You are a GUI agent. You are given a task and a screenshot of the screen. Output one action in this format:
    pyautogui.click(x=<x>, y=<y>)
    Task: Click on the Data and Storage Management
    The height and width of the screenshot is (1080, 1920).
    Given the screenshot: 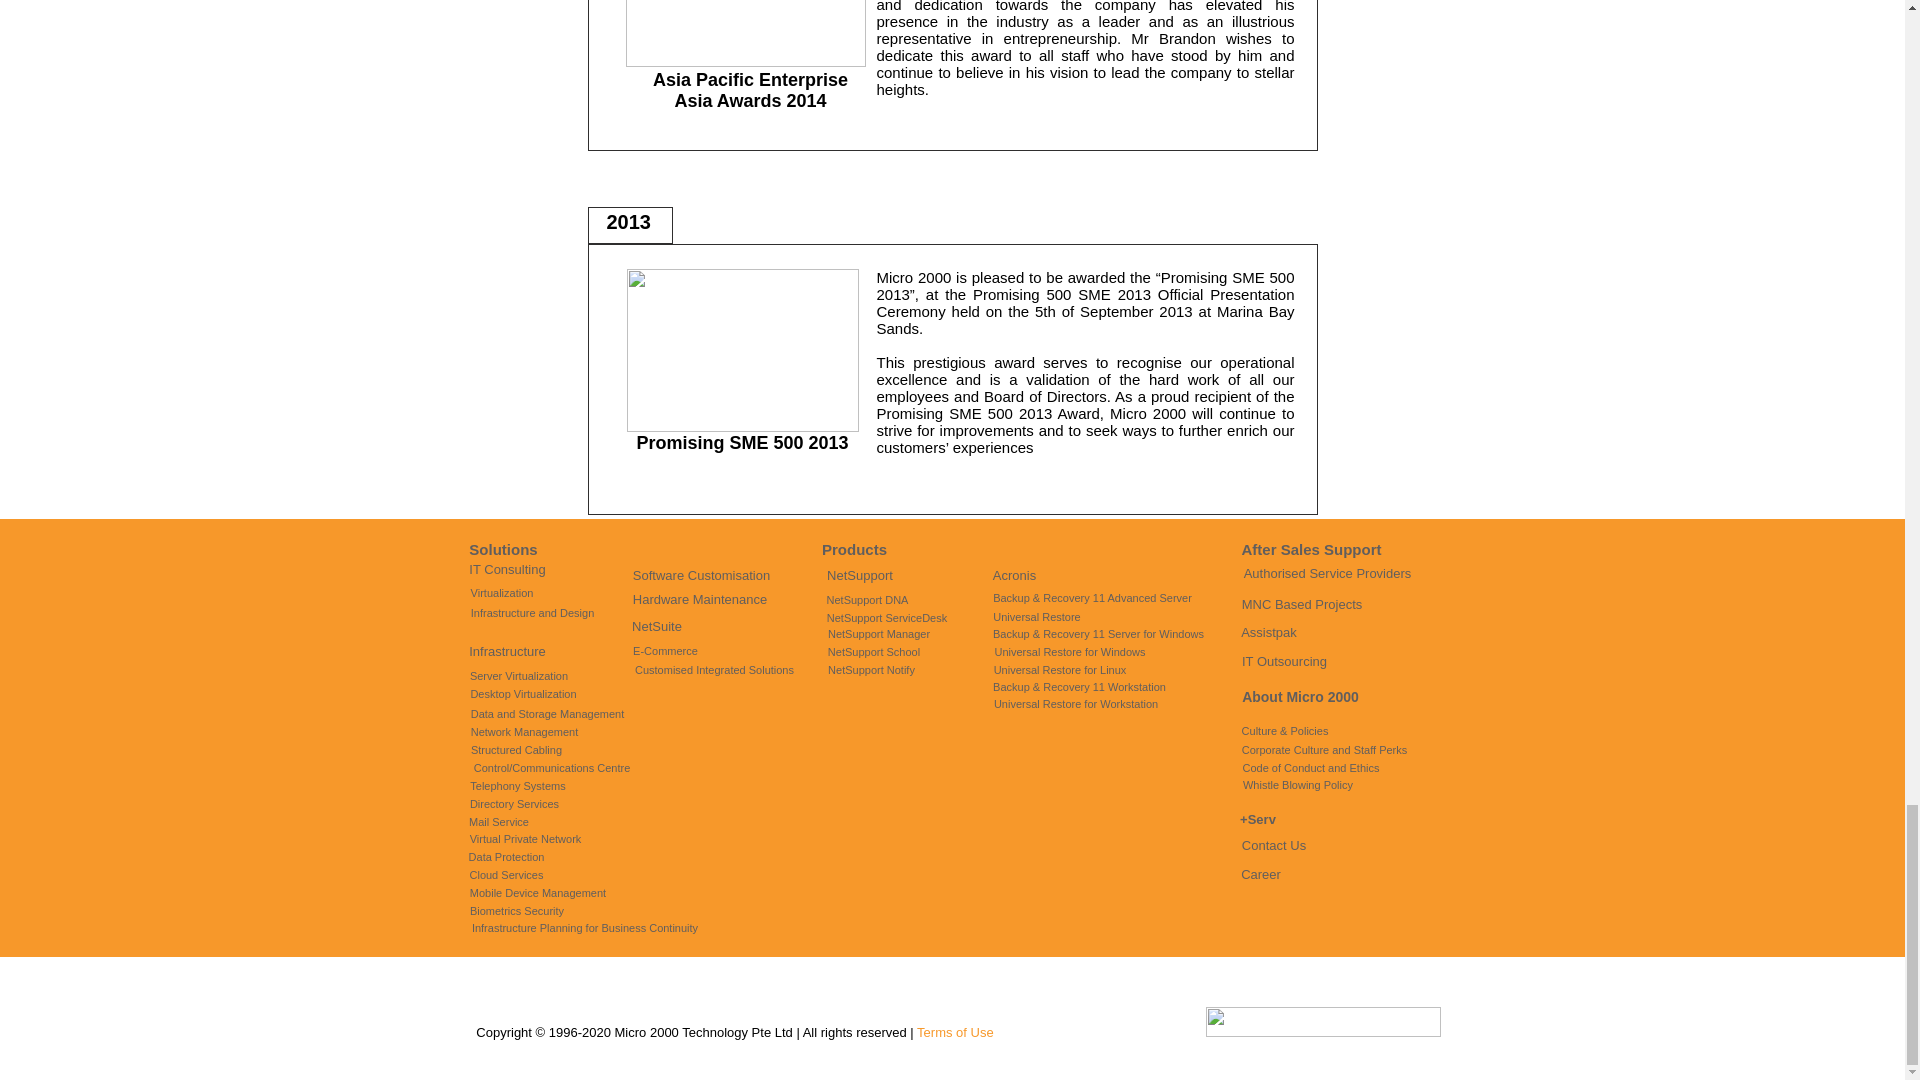 What is the action you would take?
    pyautogui.click(x=546, y=714)
    